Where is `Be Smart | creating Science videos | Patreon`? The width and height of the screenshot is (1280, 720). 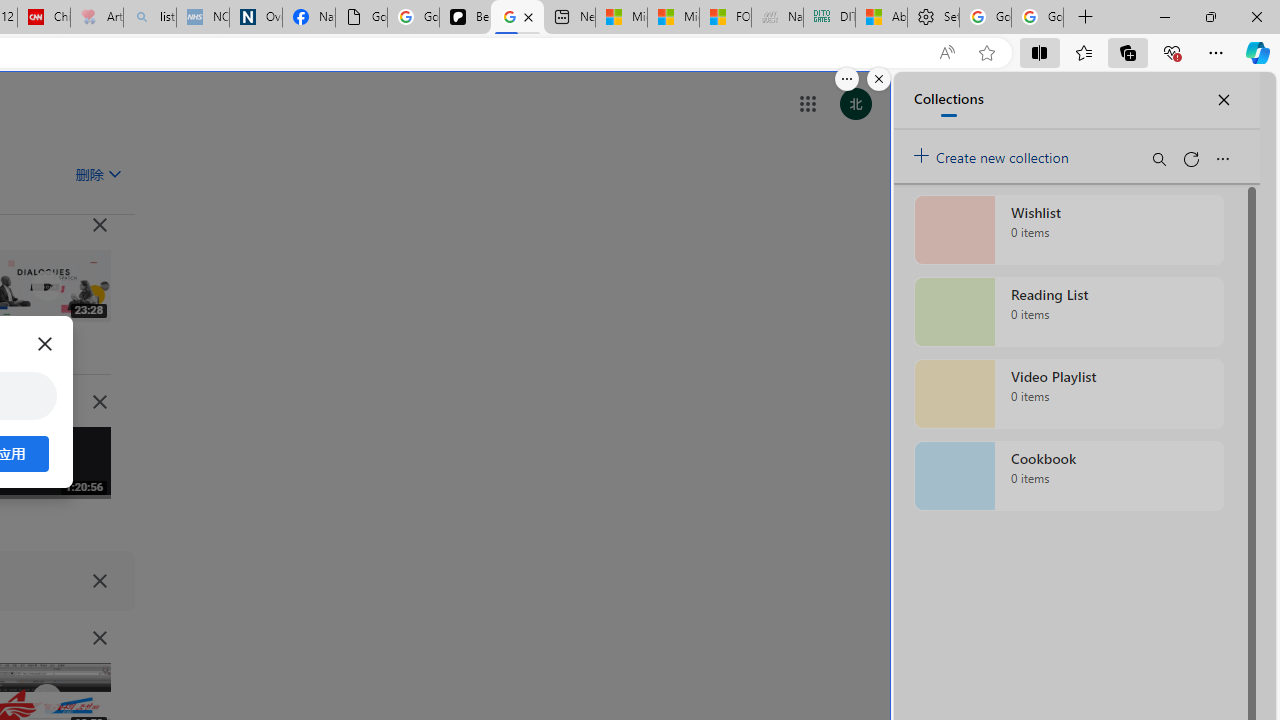
Be Smart | creating Science videos | Patreon is located at coordinates (466, 18).